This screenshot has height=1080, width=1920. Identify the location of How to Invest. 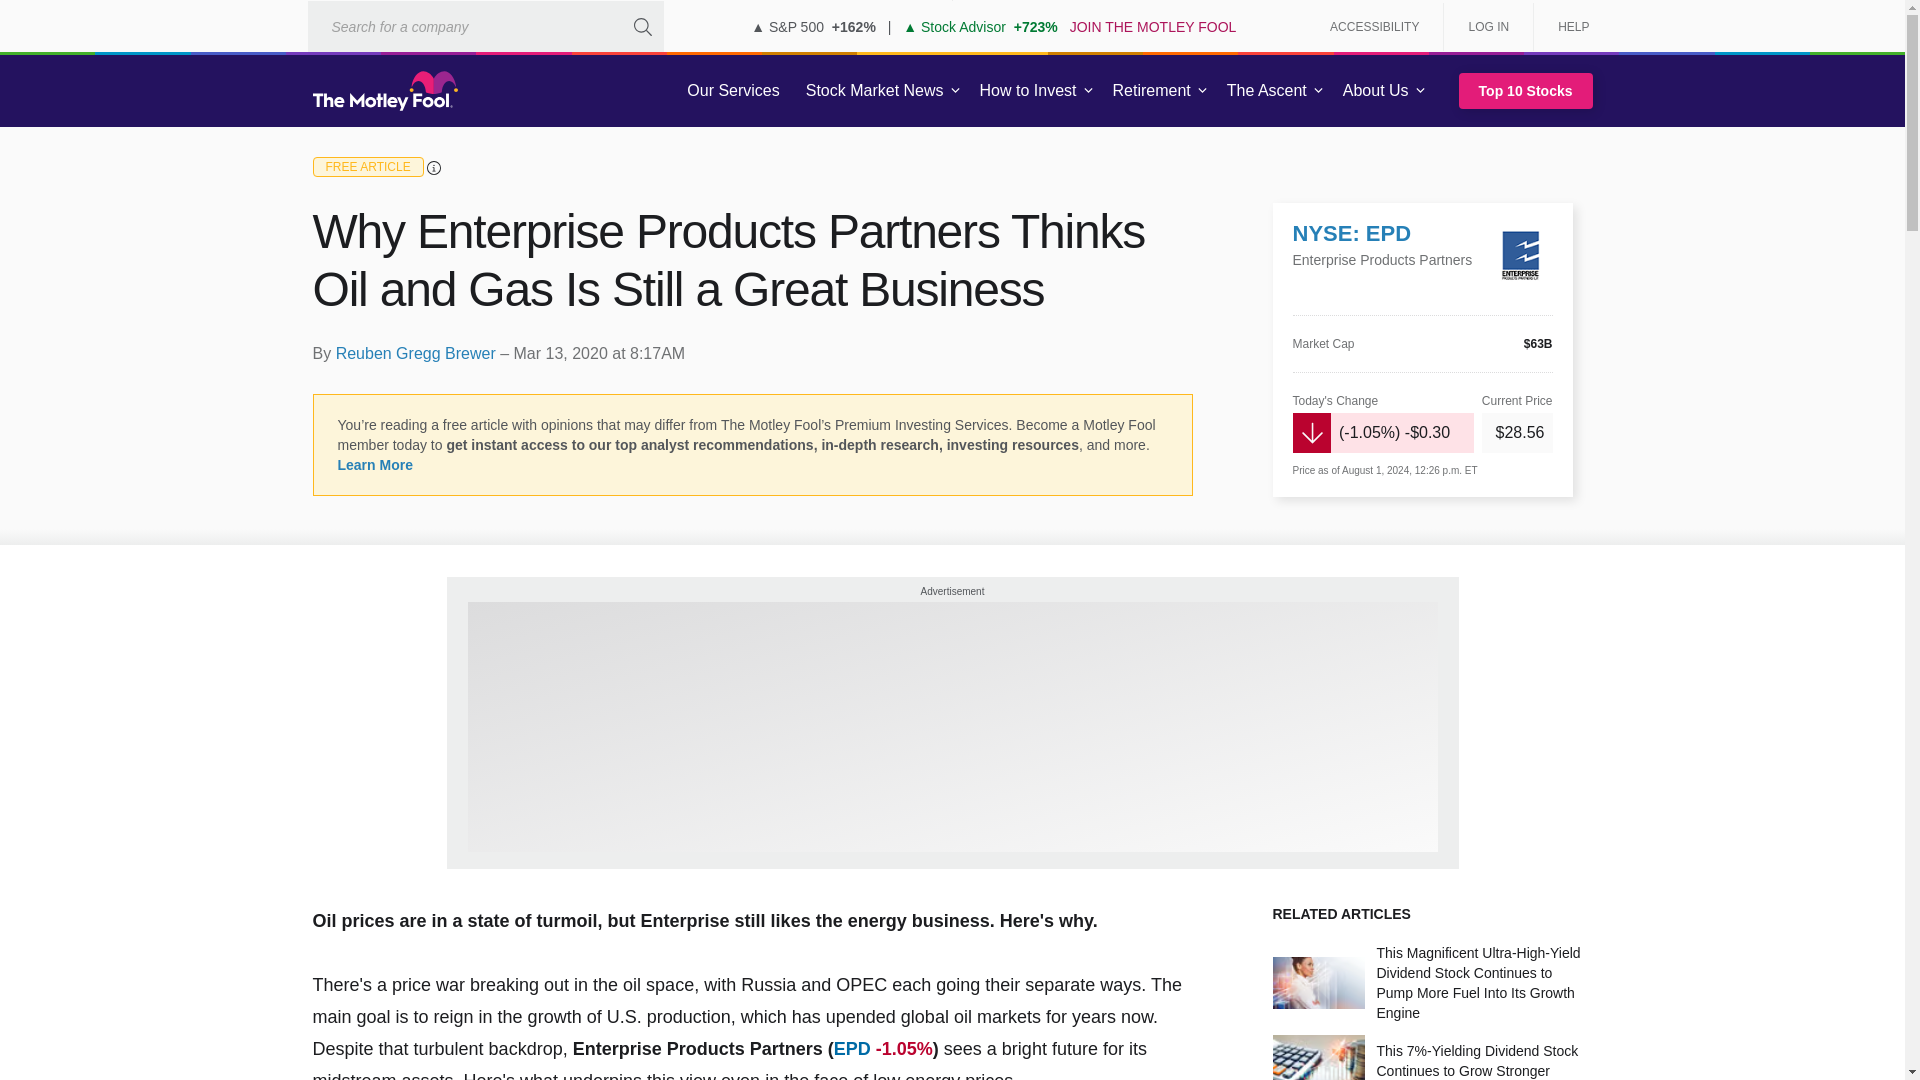
(1028, 91).